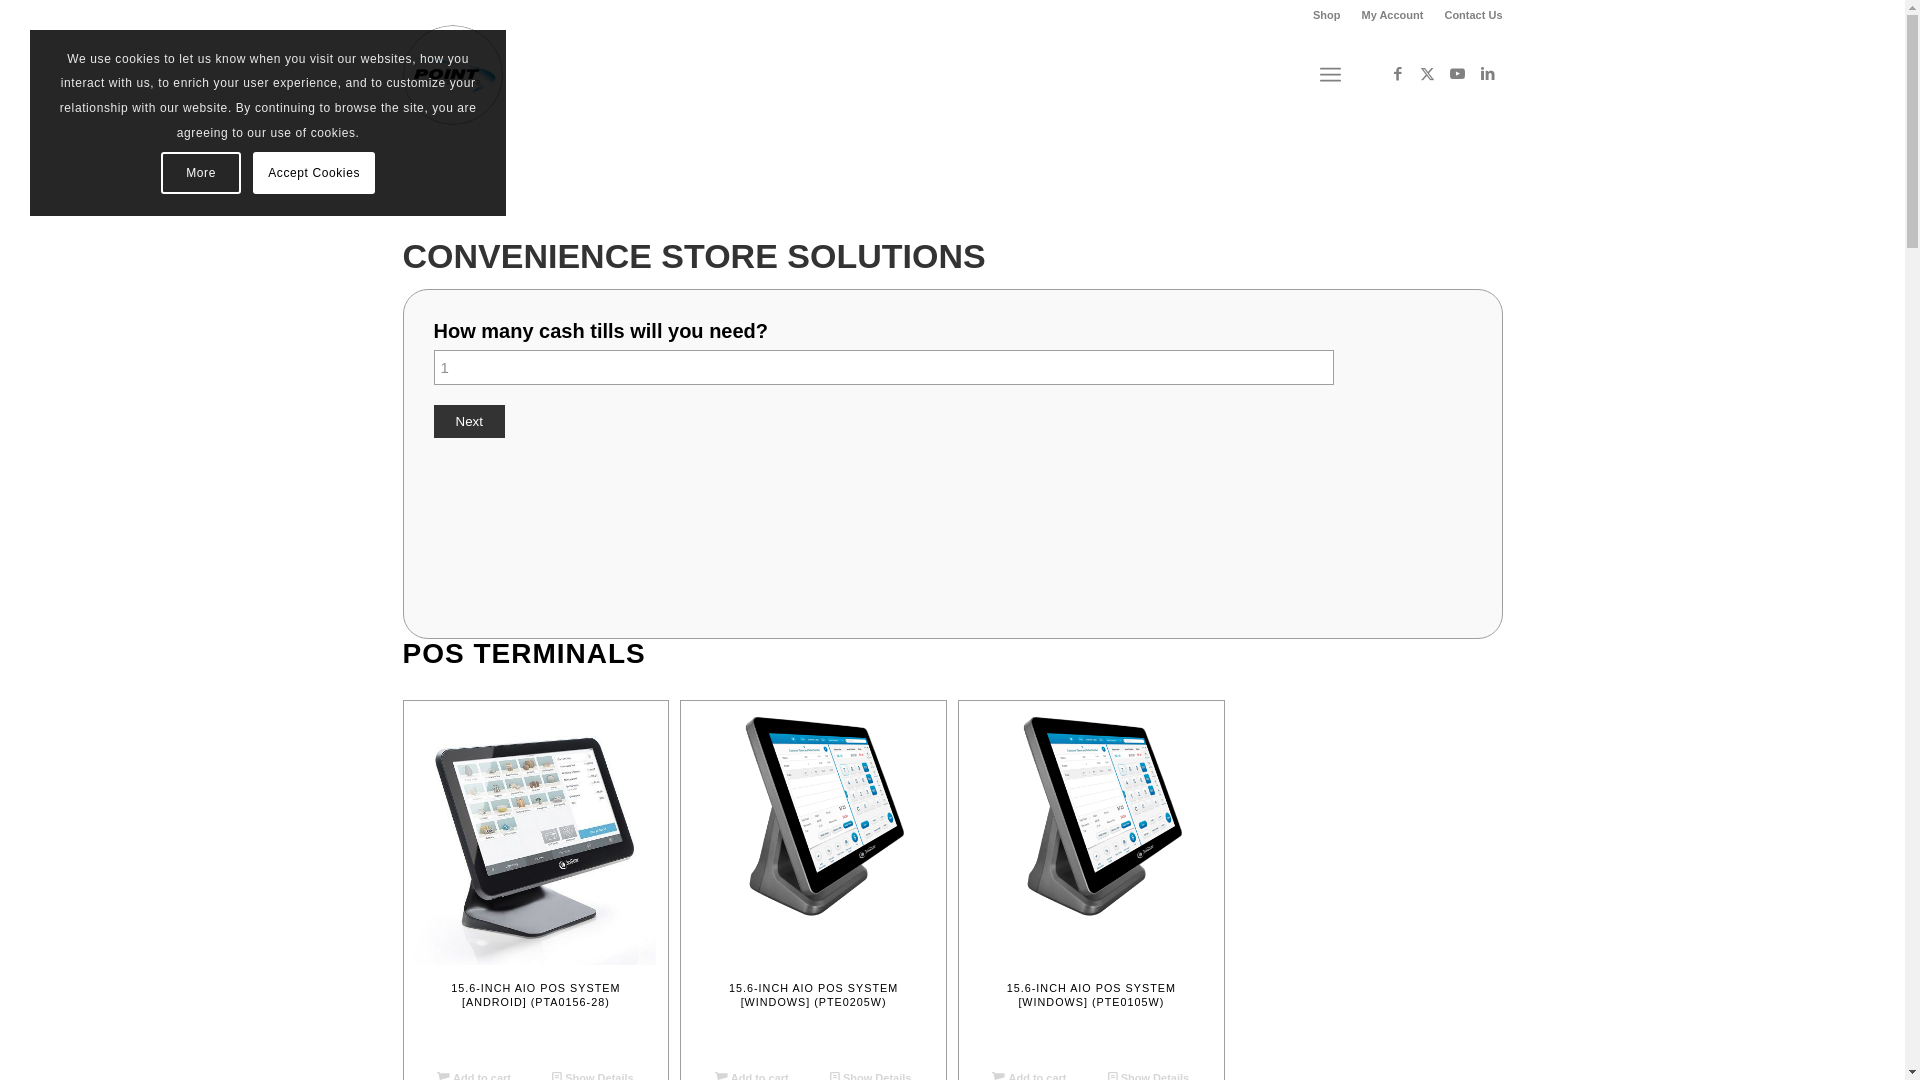 This screenshot has height=1080, width=1920. I want to click on Youtube, so click(1457, 74).